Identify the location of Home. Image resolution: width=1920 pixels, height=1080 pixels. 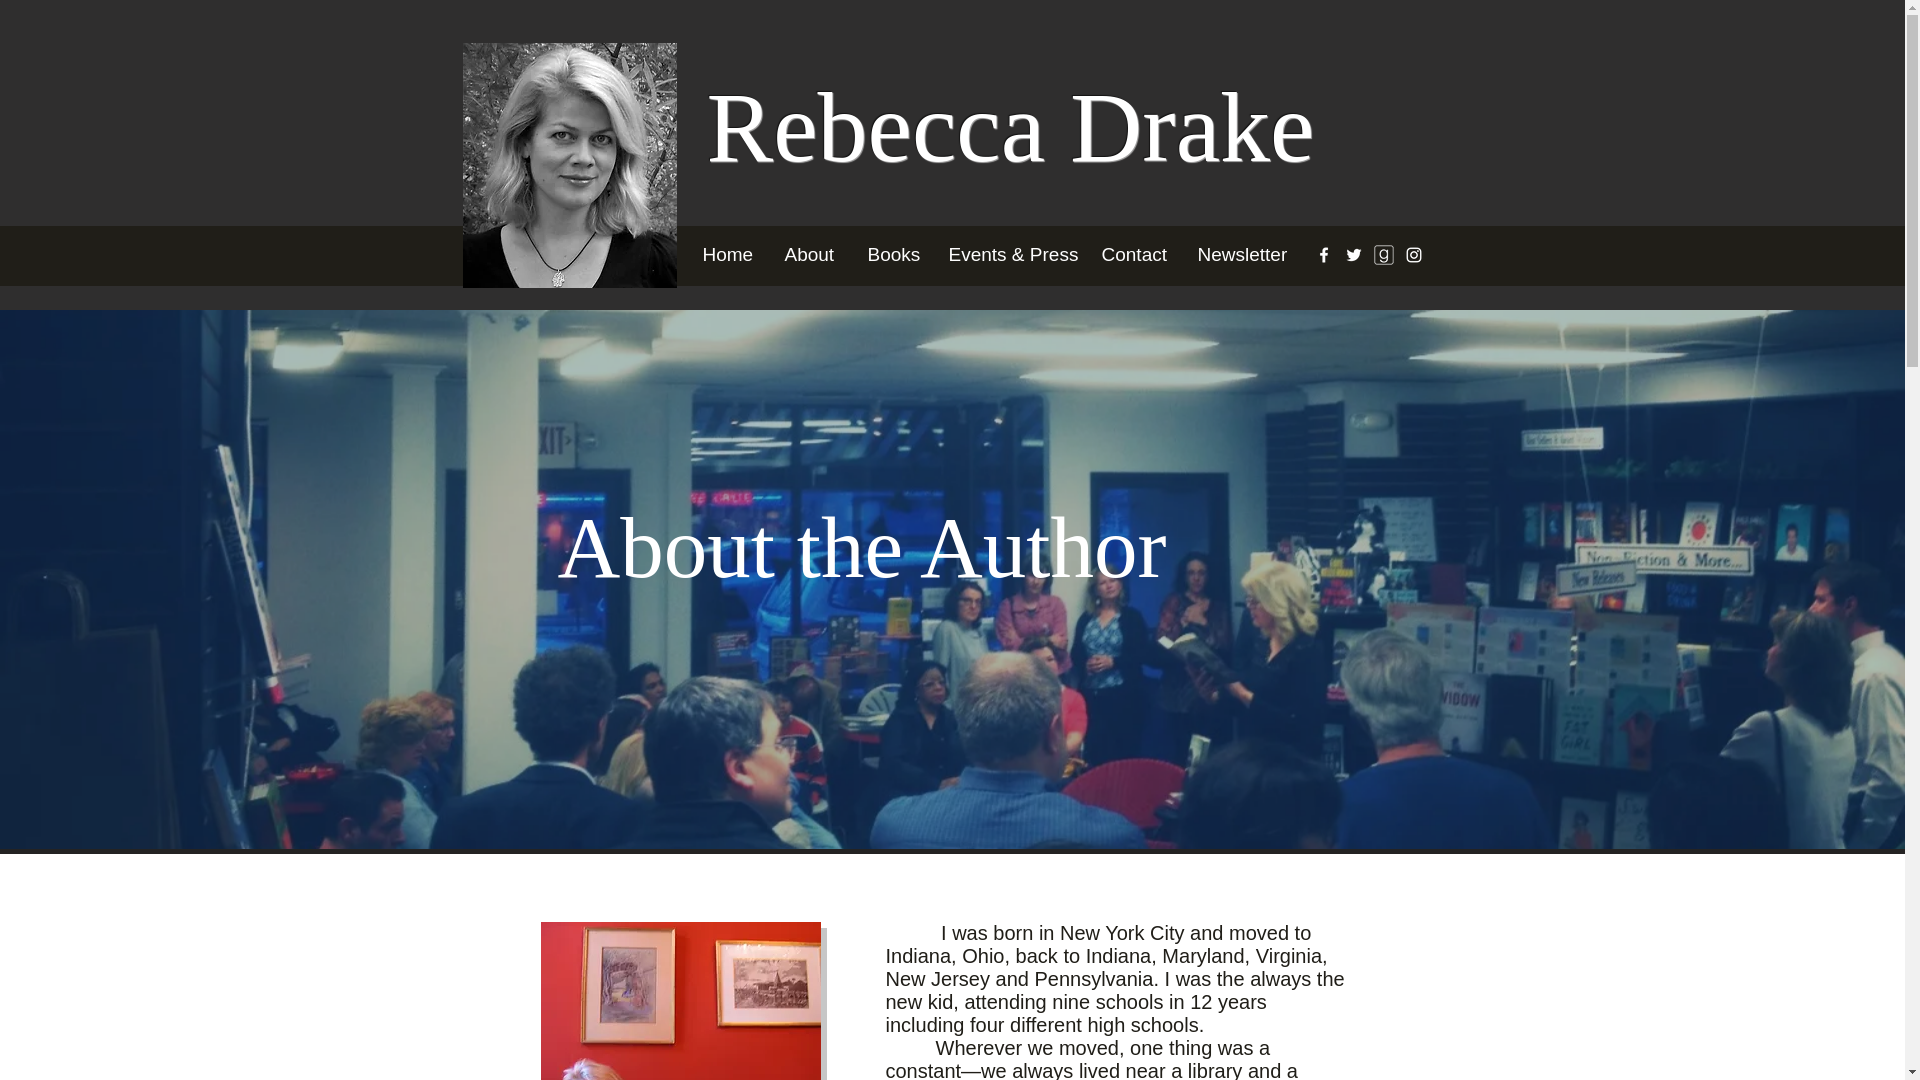
(728, 254).